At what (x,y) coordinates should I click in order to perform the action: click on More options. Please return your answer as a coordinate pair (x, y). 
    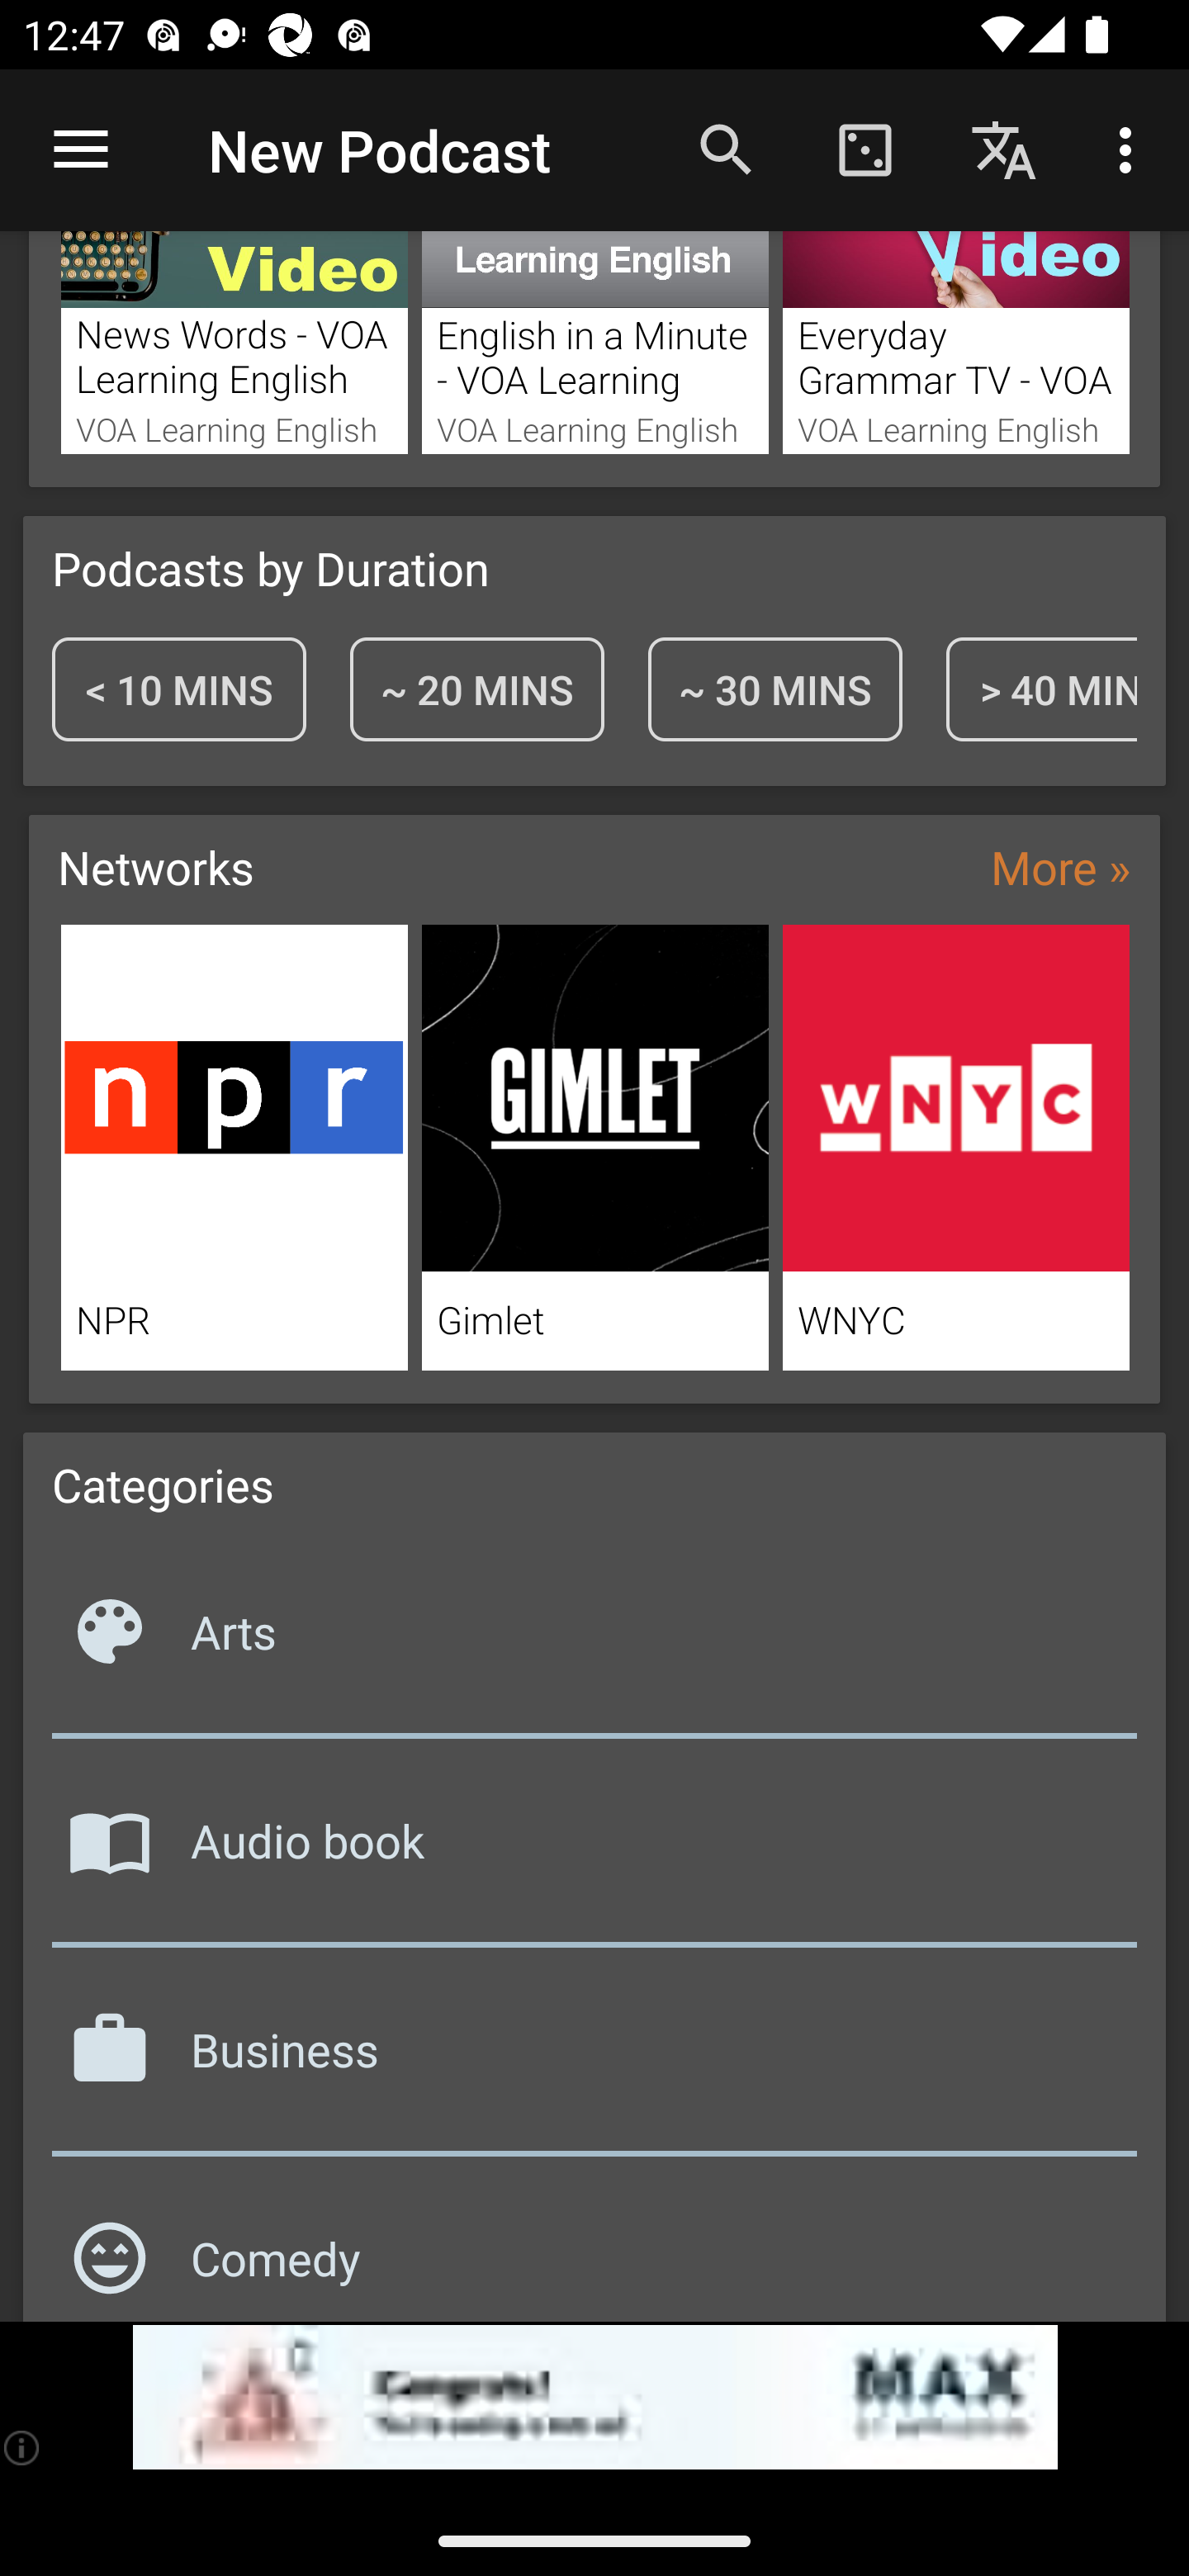
    Looking at the image, I should click on (1131, 149).